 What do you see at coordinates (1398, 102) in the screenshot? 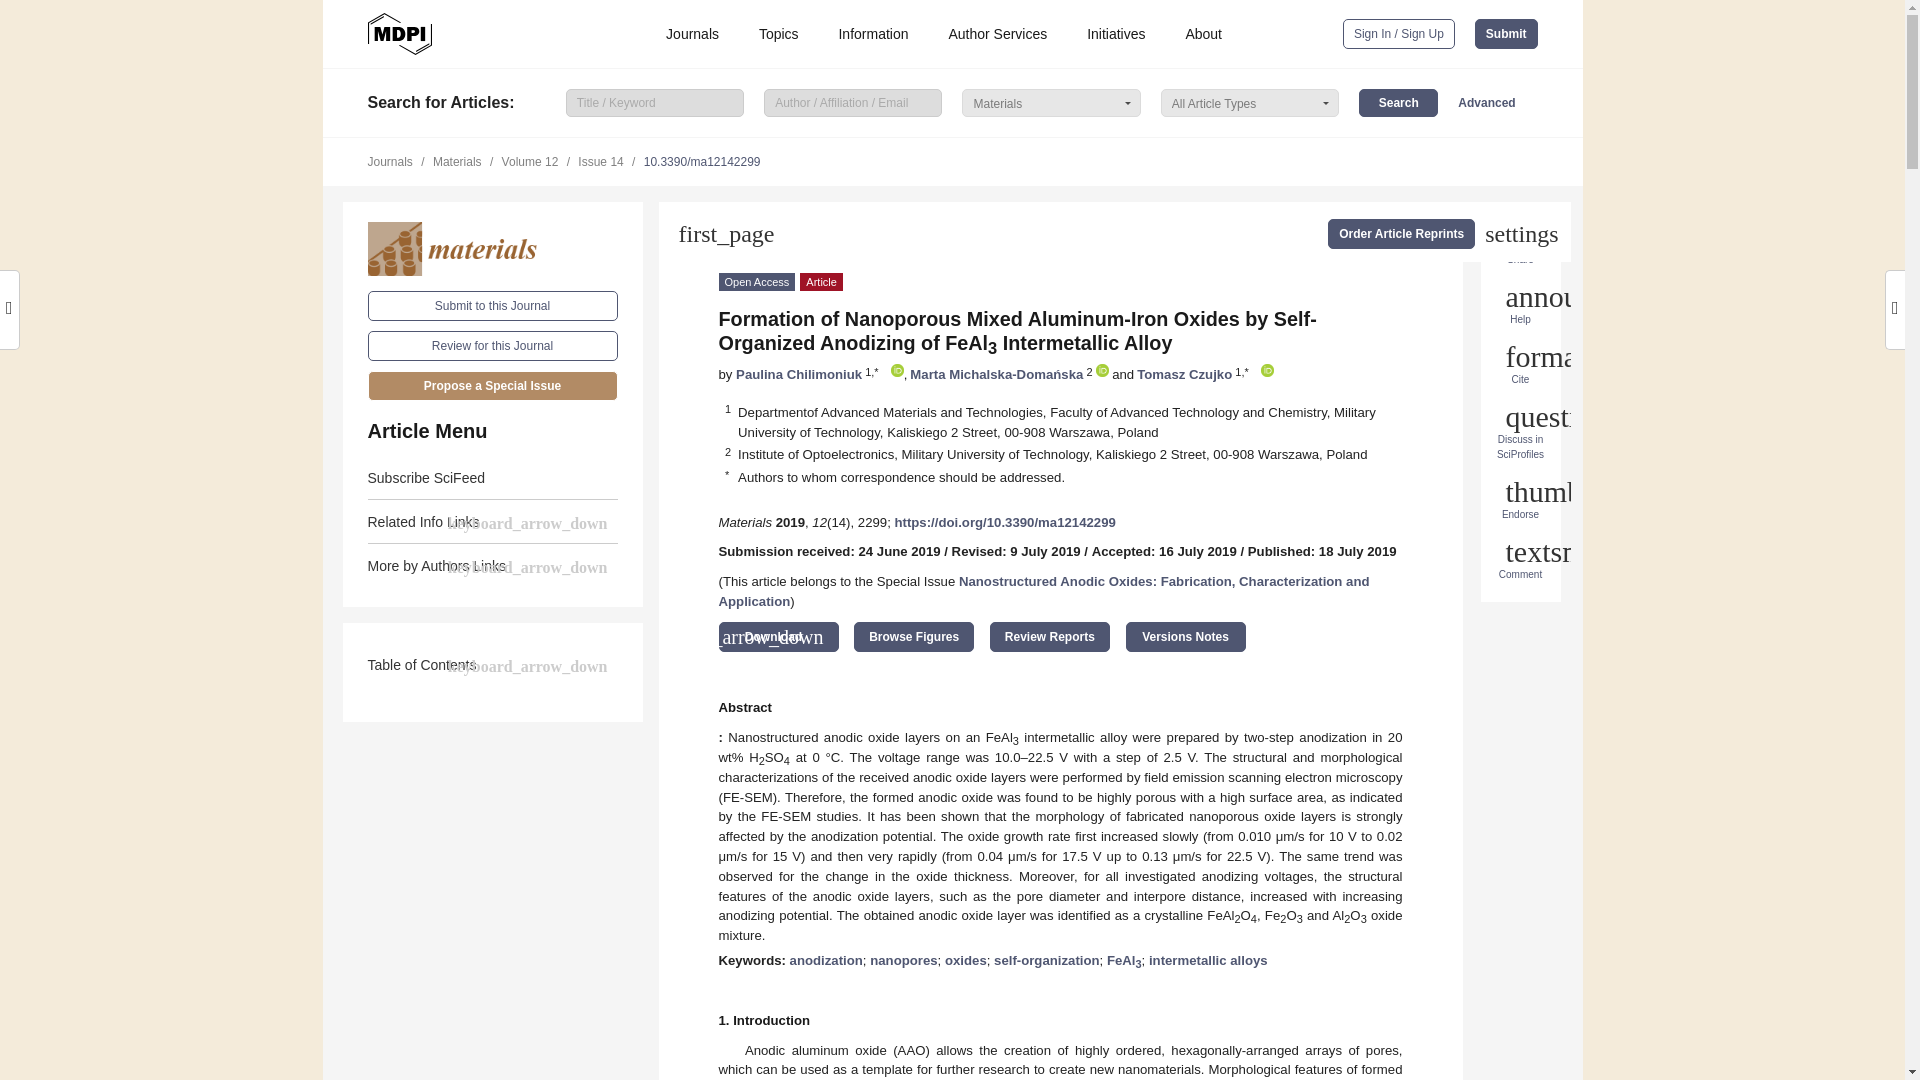
I see `Search` at bounding box center [1398, 102].